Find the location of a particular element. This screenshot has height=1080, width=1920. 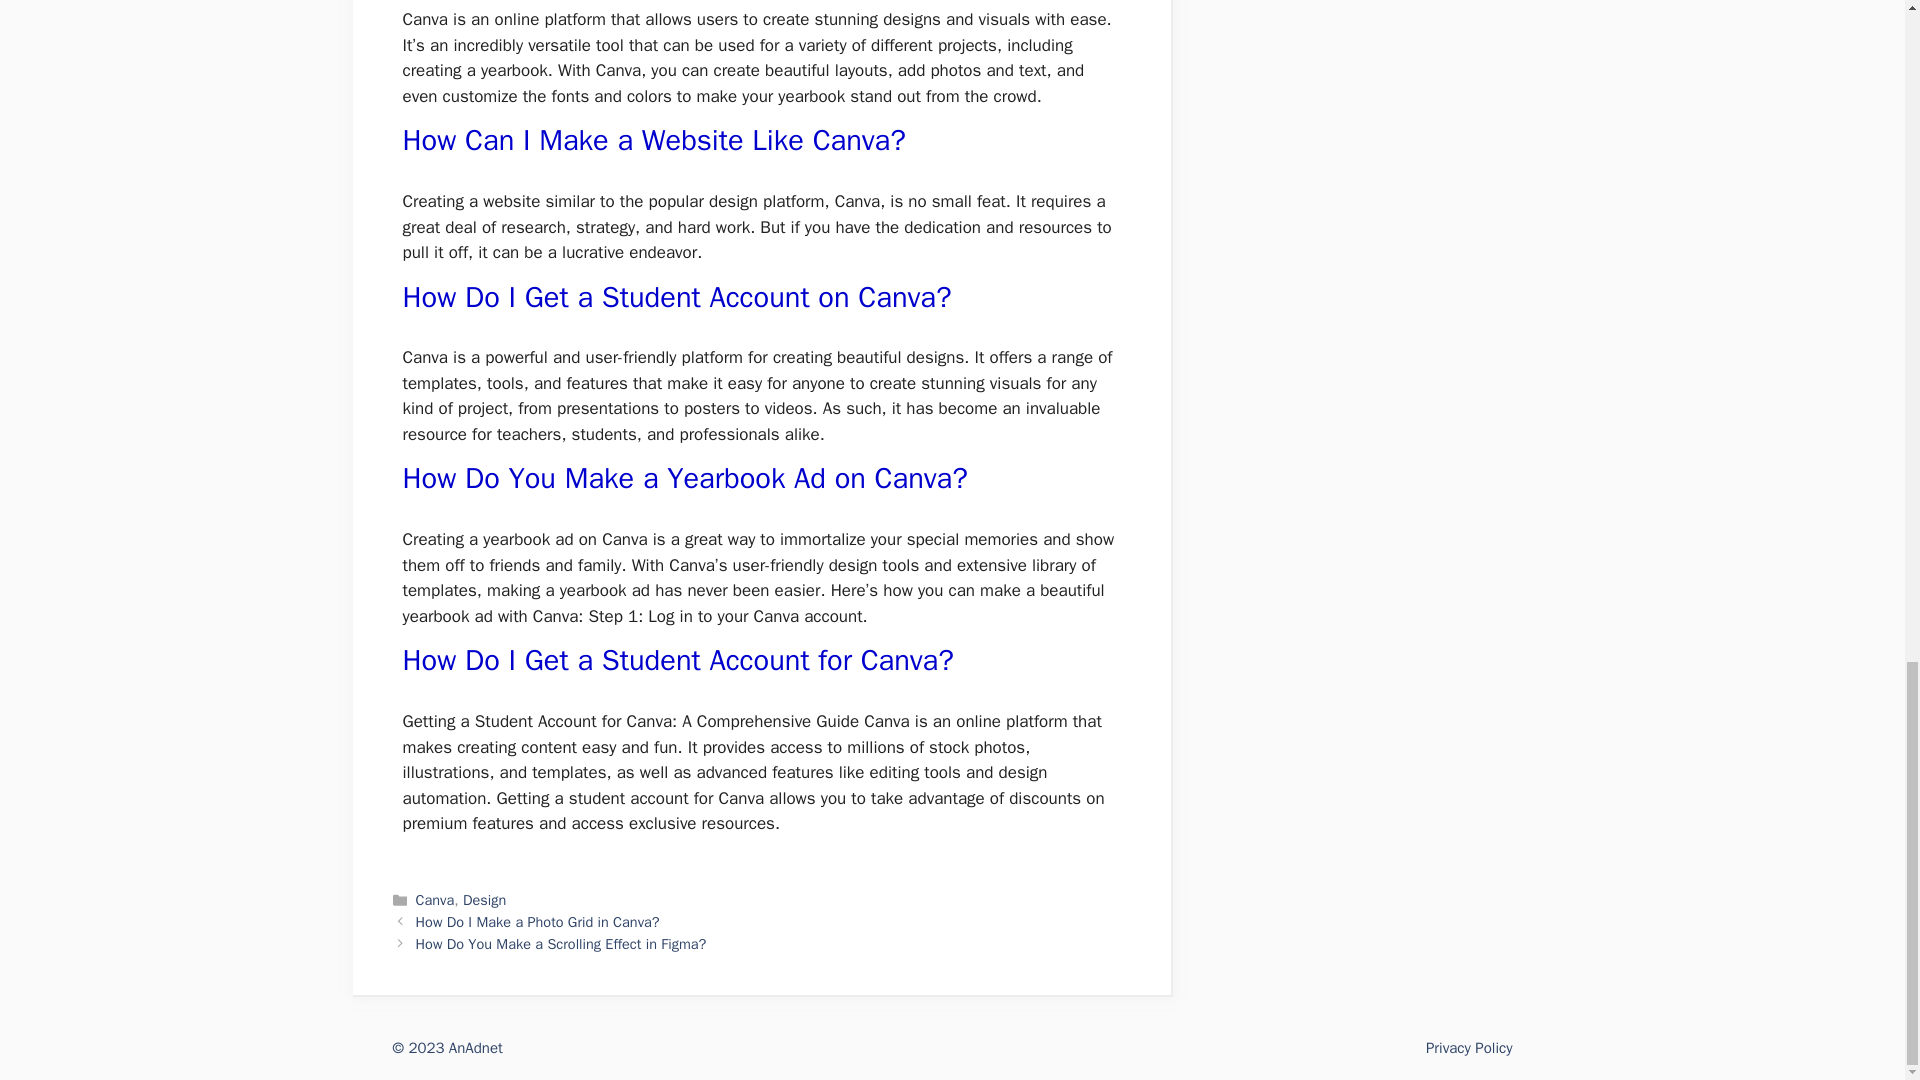

How Do I Get a Student Account for Canva? is located at coordinates (676, 660).